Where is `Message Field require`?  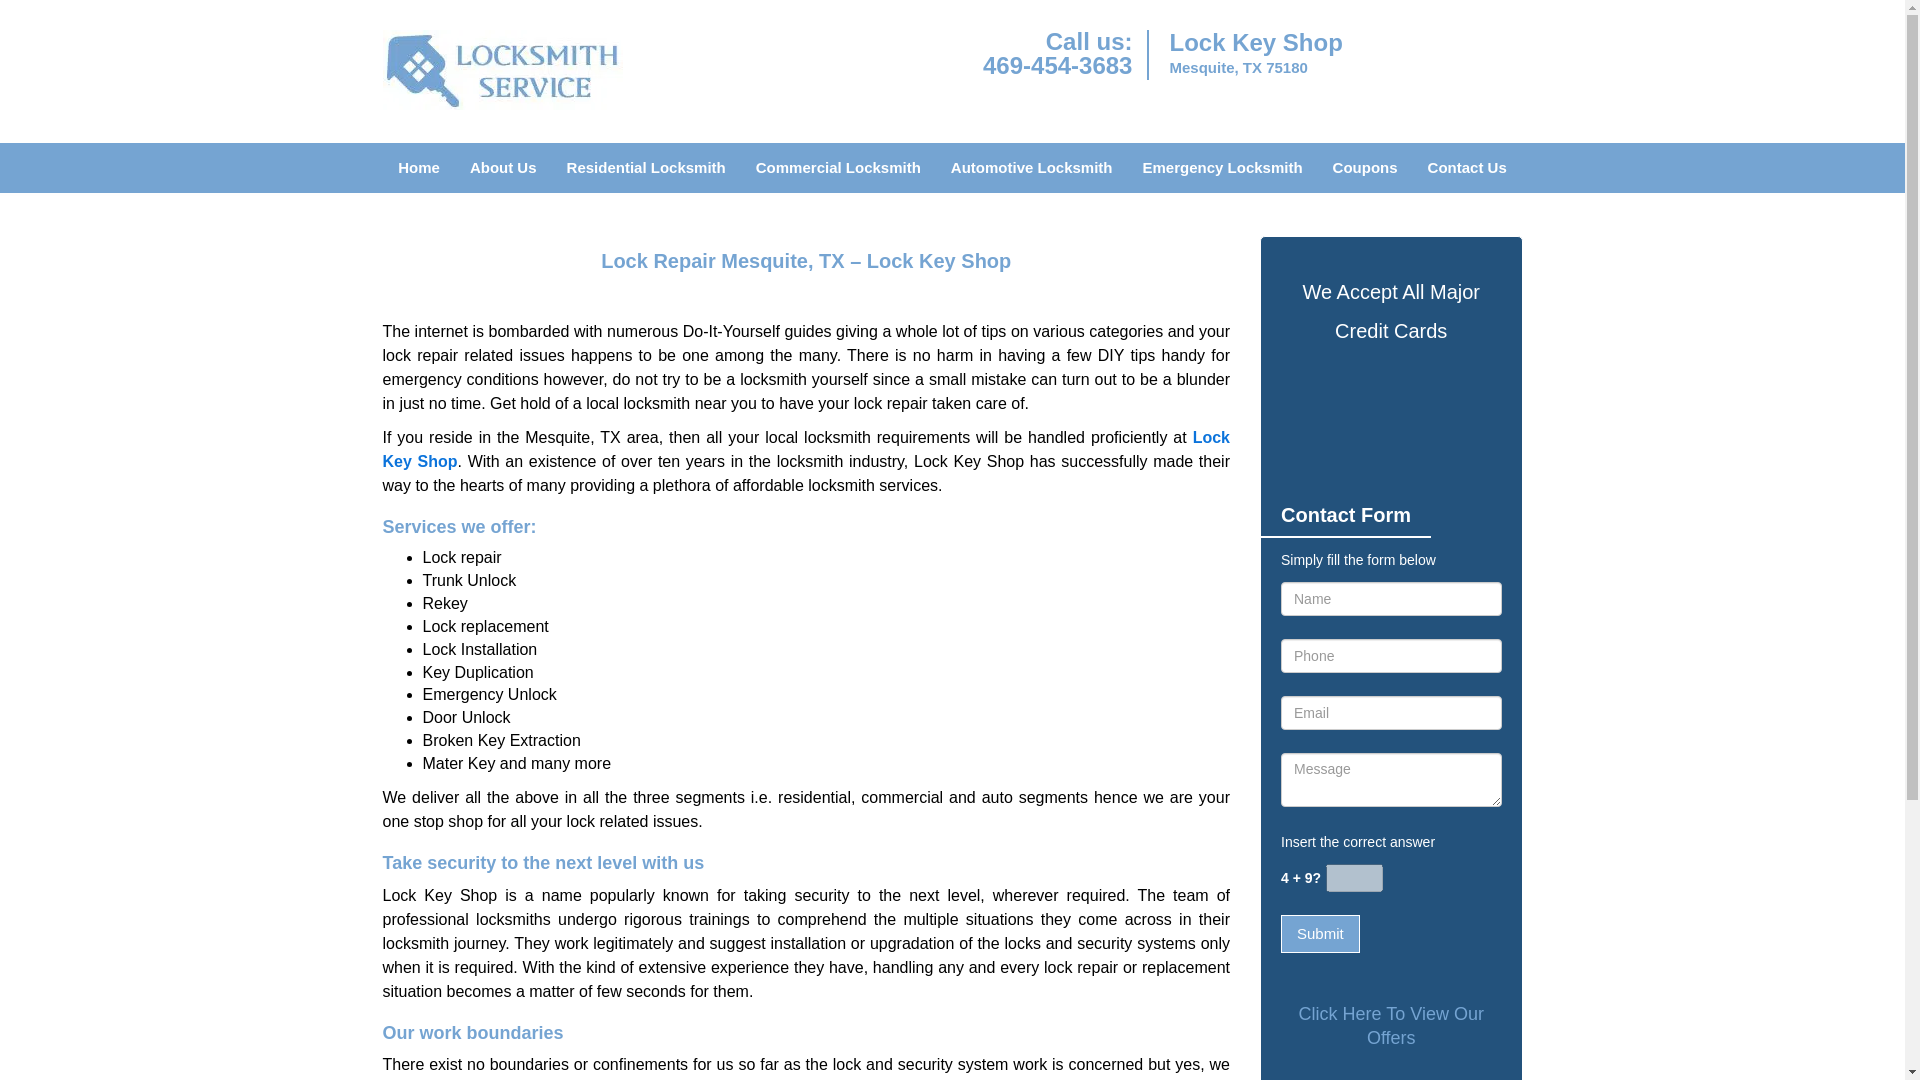 Message Field require is located at coordinates (1390, 779).